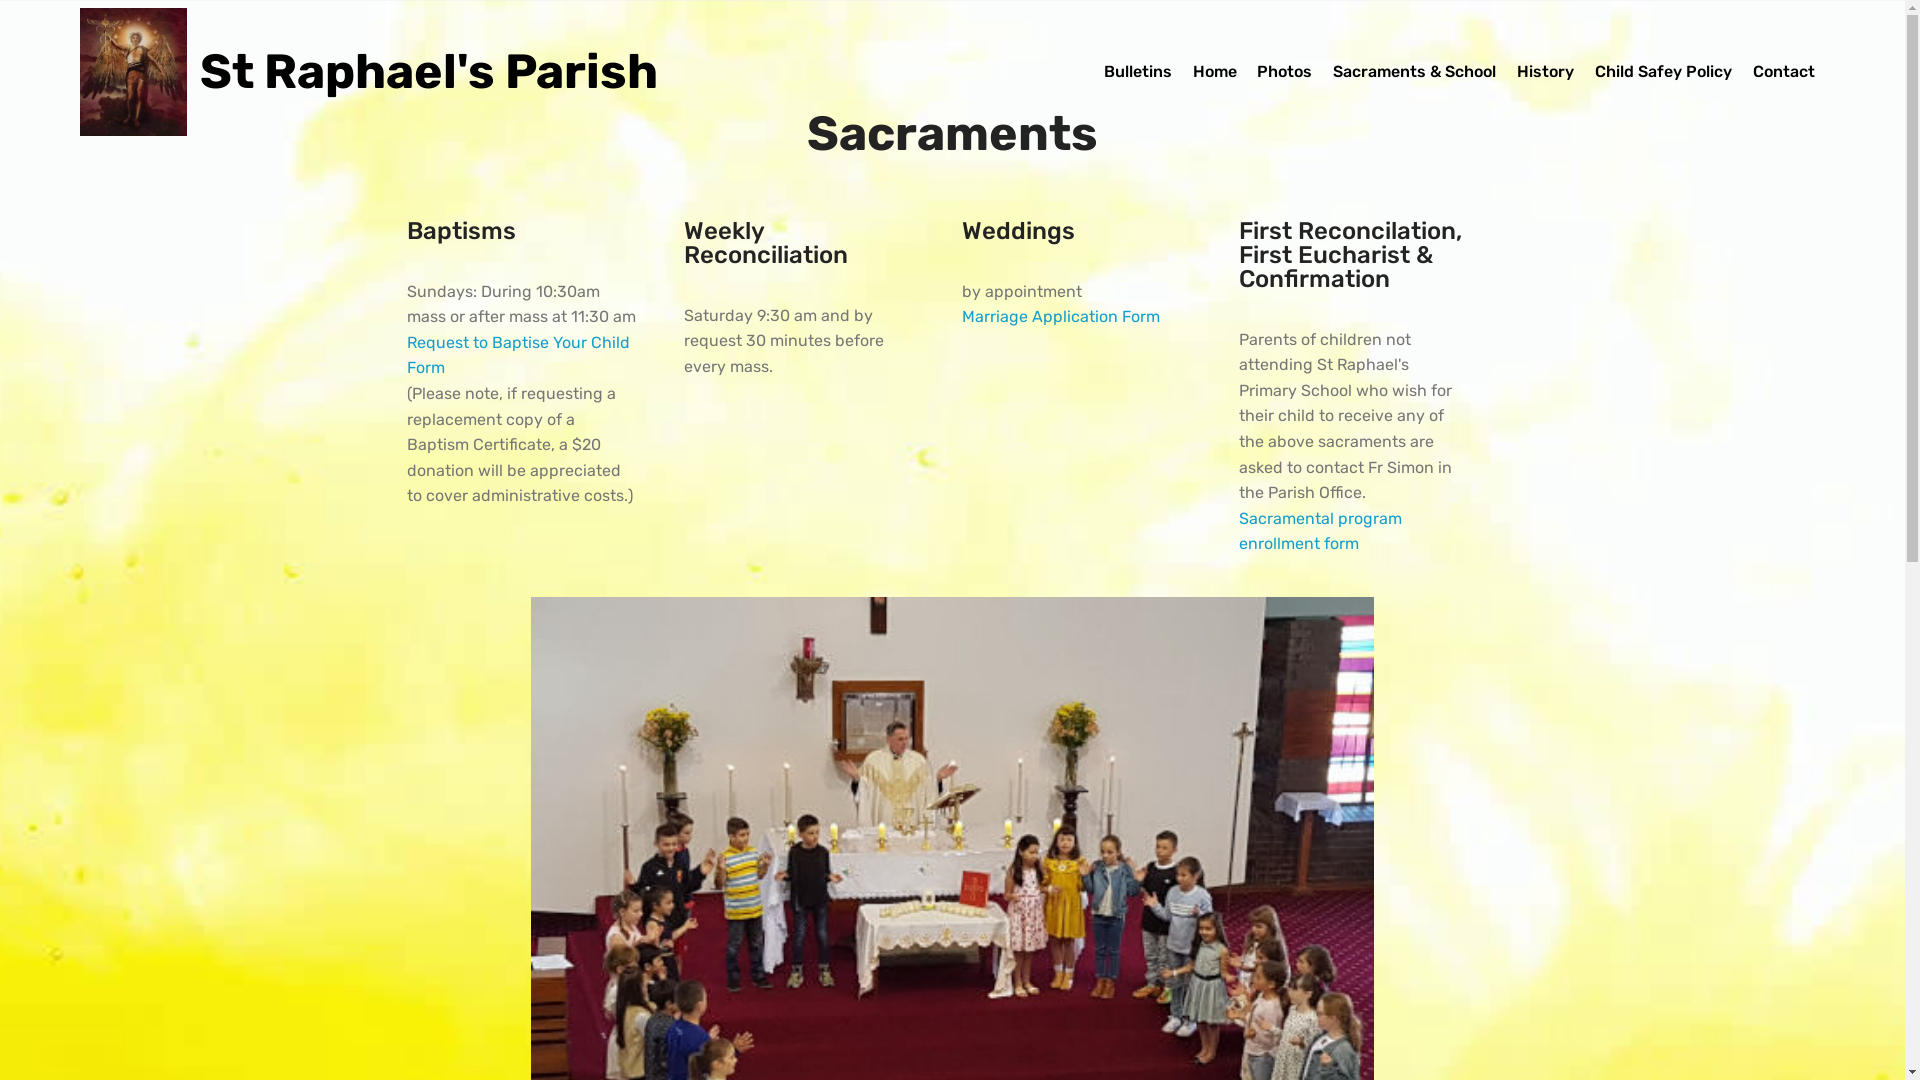 The image size is (1920, 1080). Describe the element at coordinates (1414, 72) in the screenshot. I see `Sacraments & School` at that location.